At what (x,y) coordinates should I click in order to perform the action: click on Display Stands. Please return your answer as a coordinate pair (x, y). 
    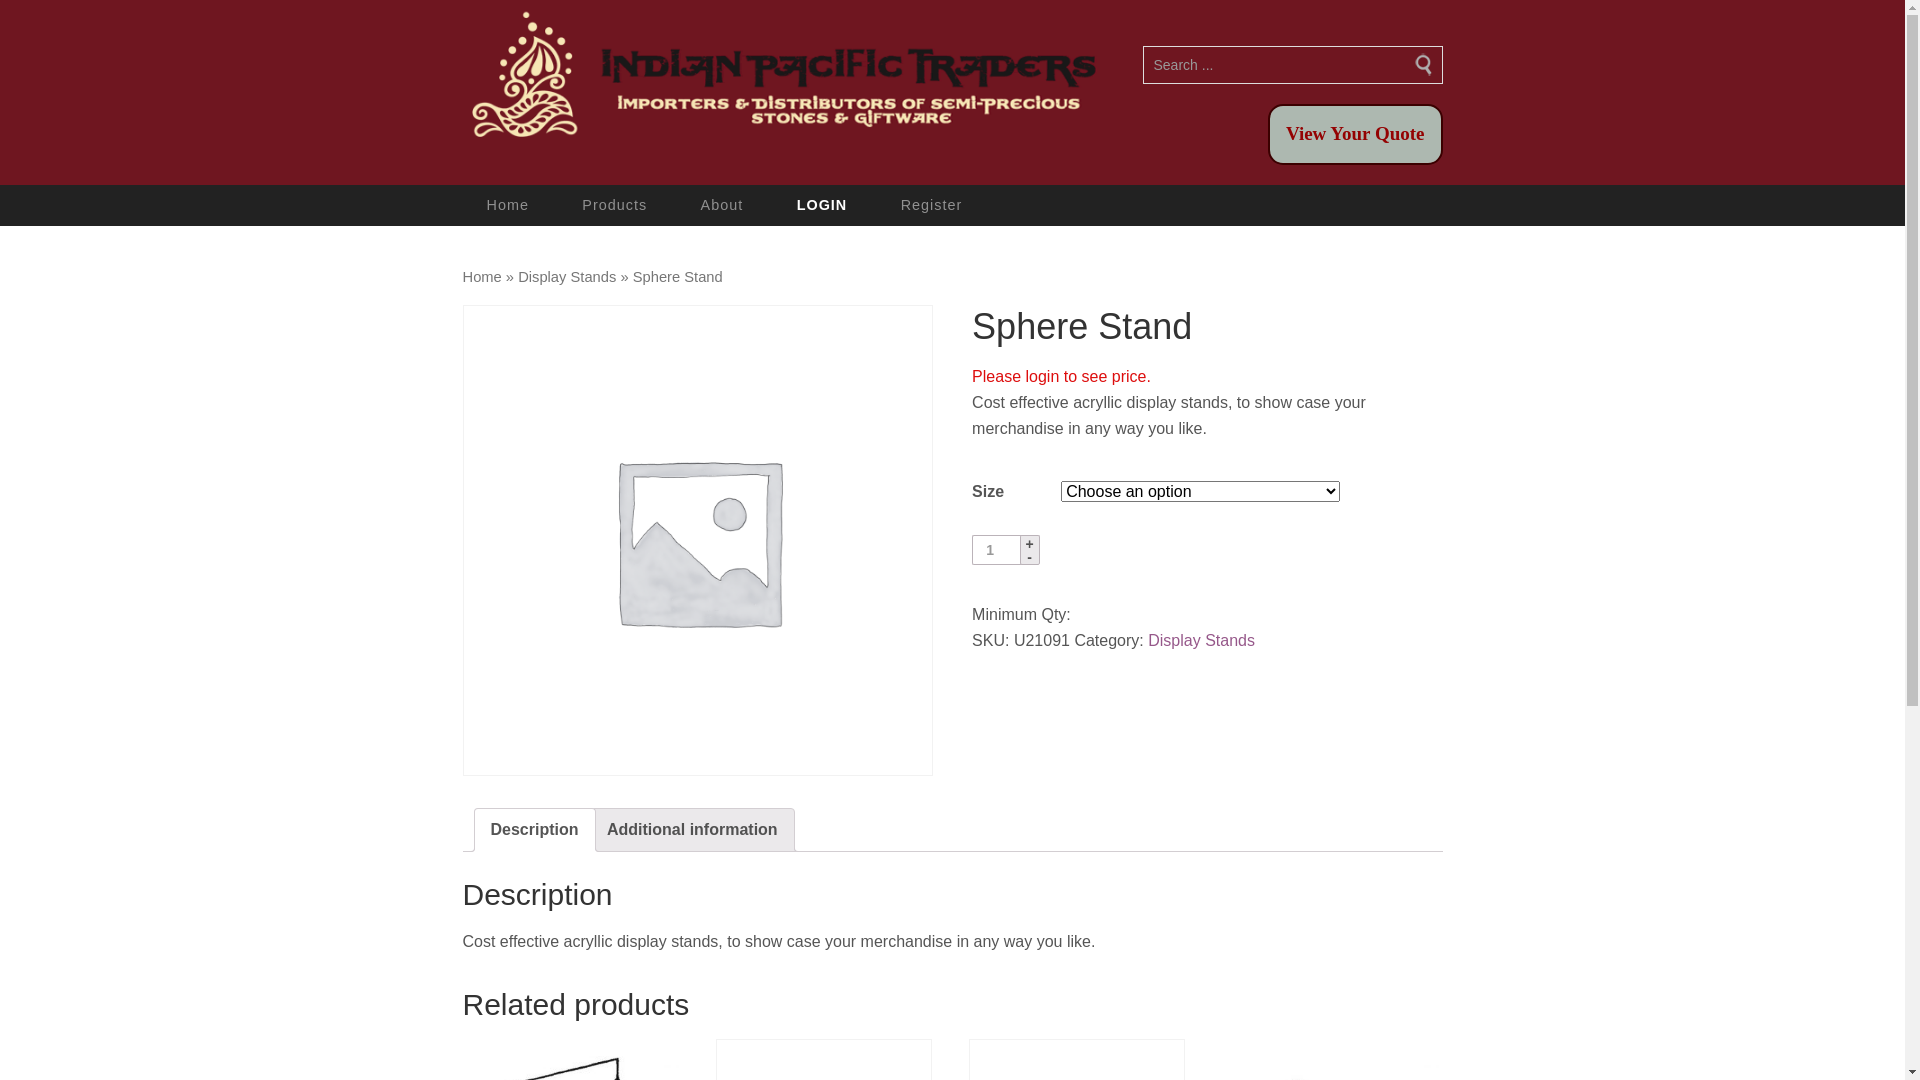
    Looking at the image, I should click on (1202, 640).